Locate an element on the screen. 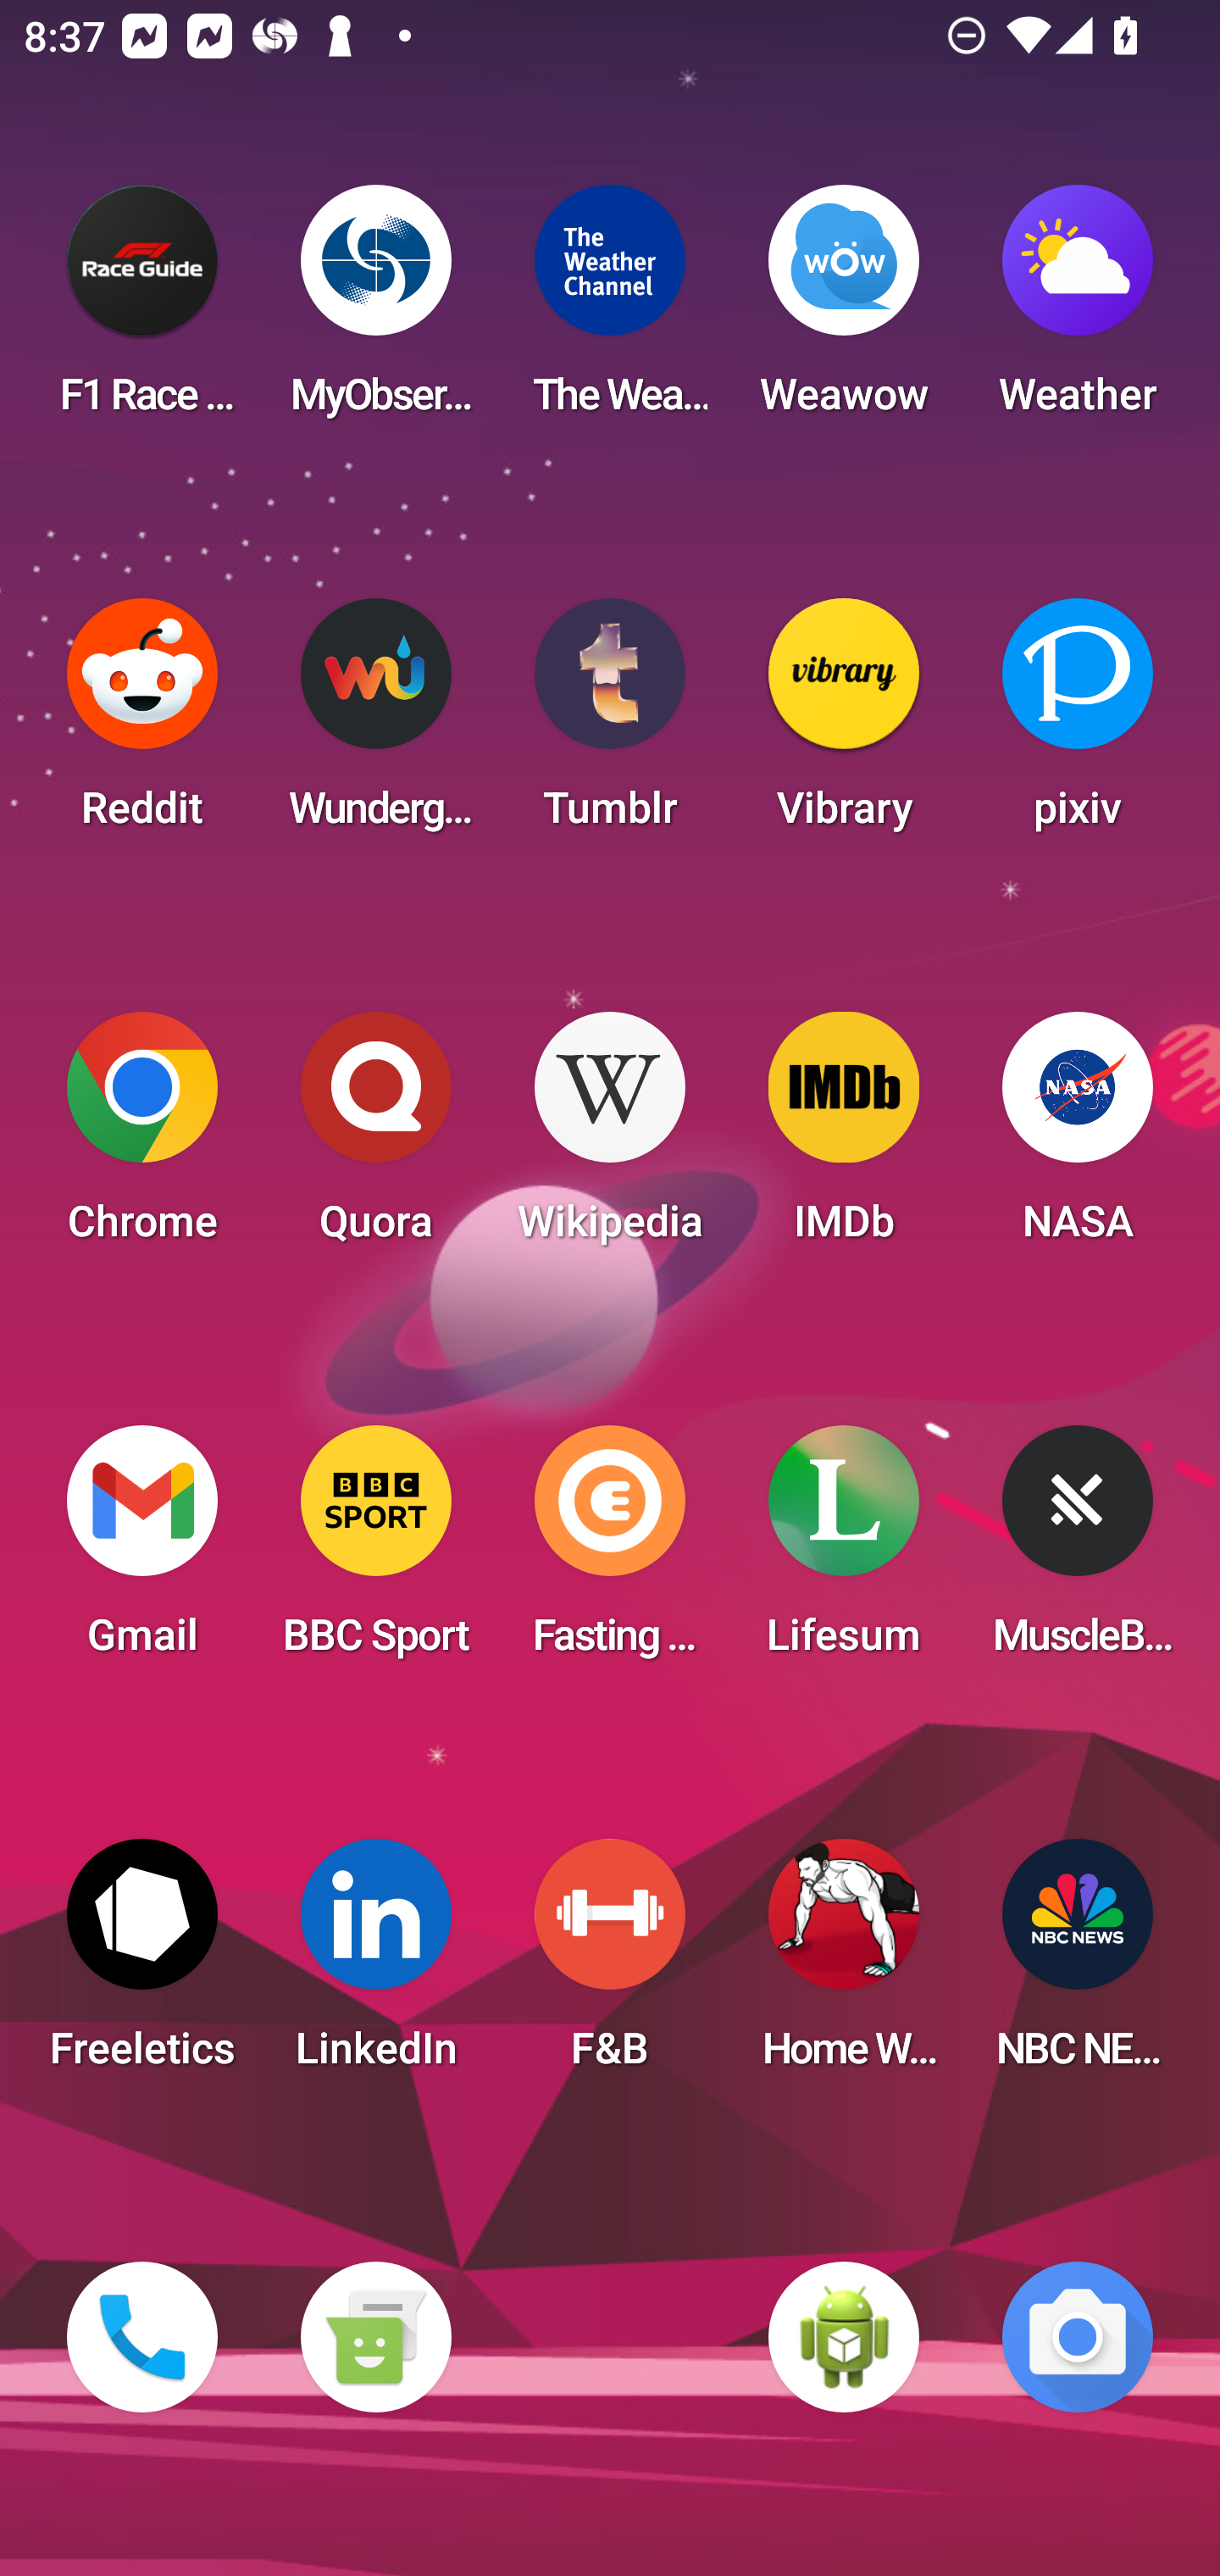  Messaging is located at coordinates (375, 2337).